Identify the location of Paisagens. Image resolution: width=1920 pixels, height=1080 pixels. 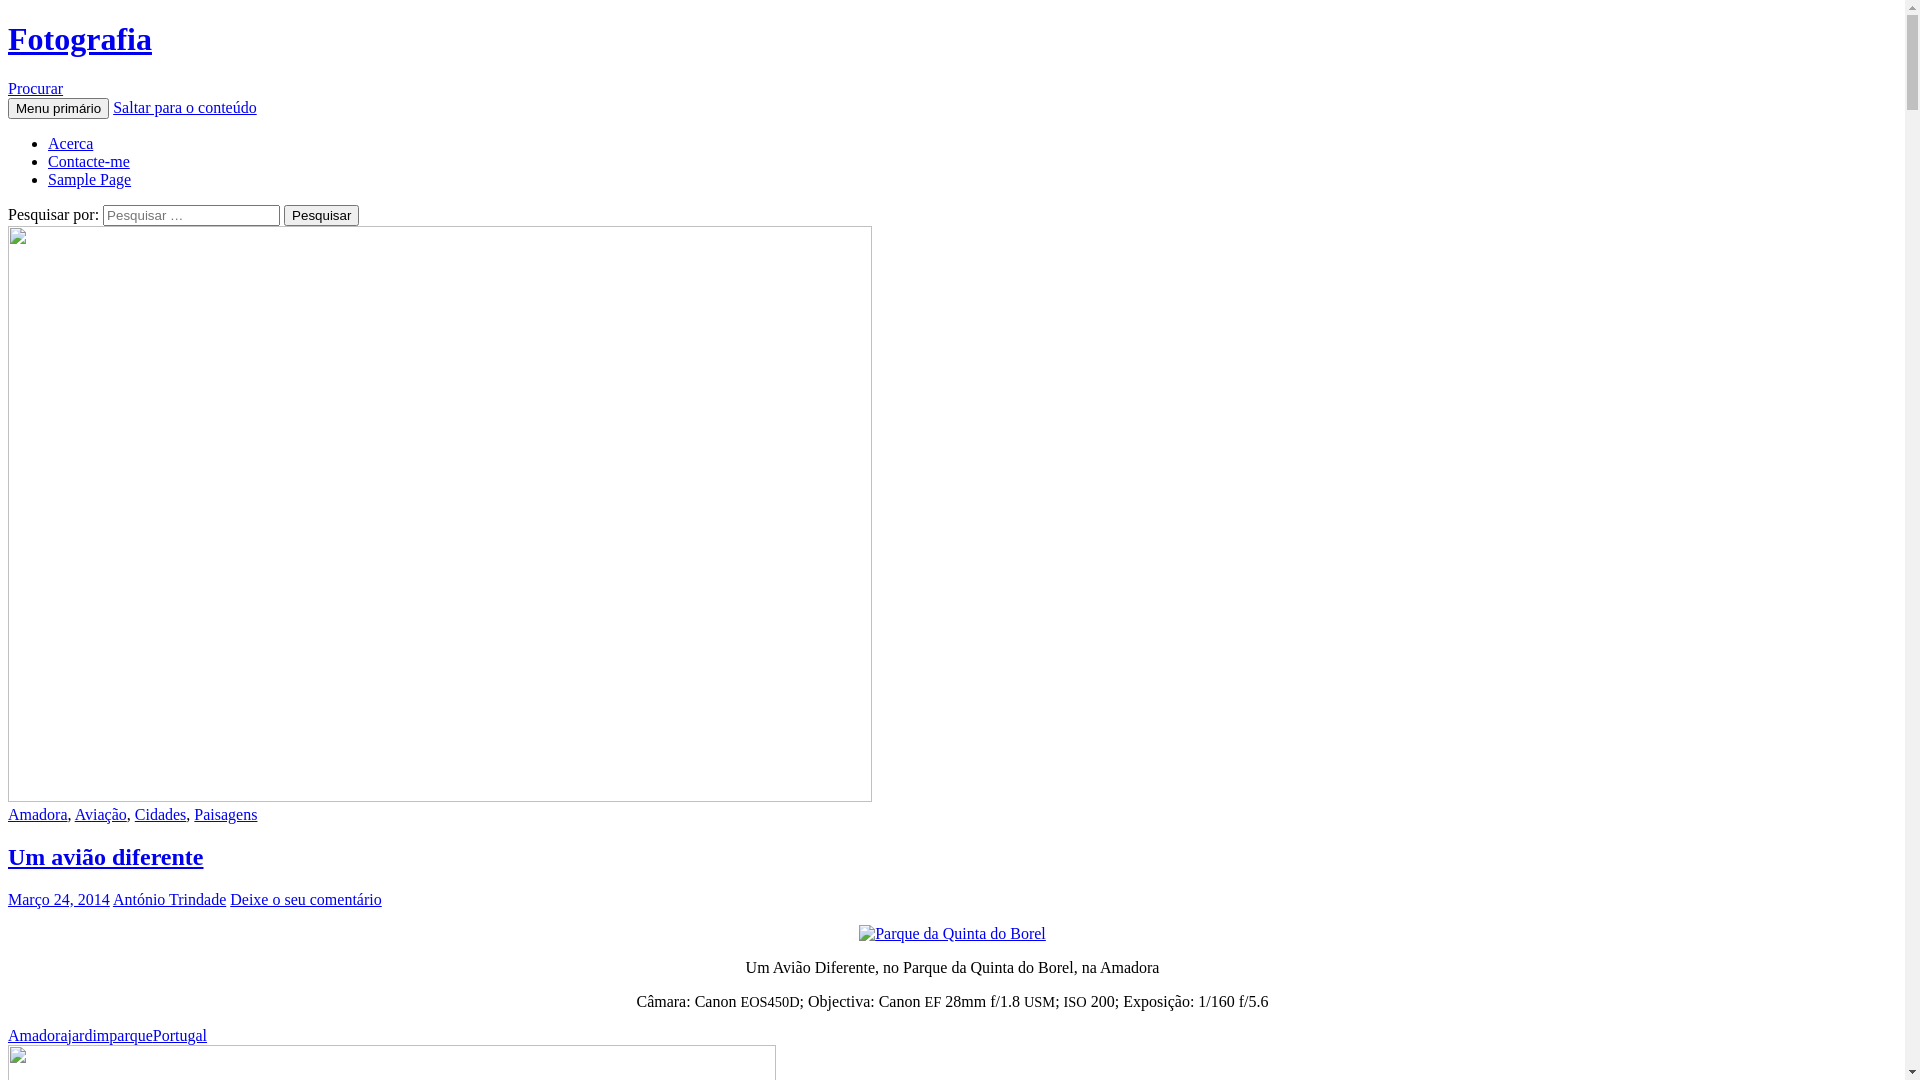
(226, 814).